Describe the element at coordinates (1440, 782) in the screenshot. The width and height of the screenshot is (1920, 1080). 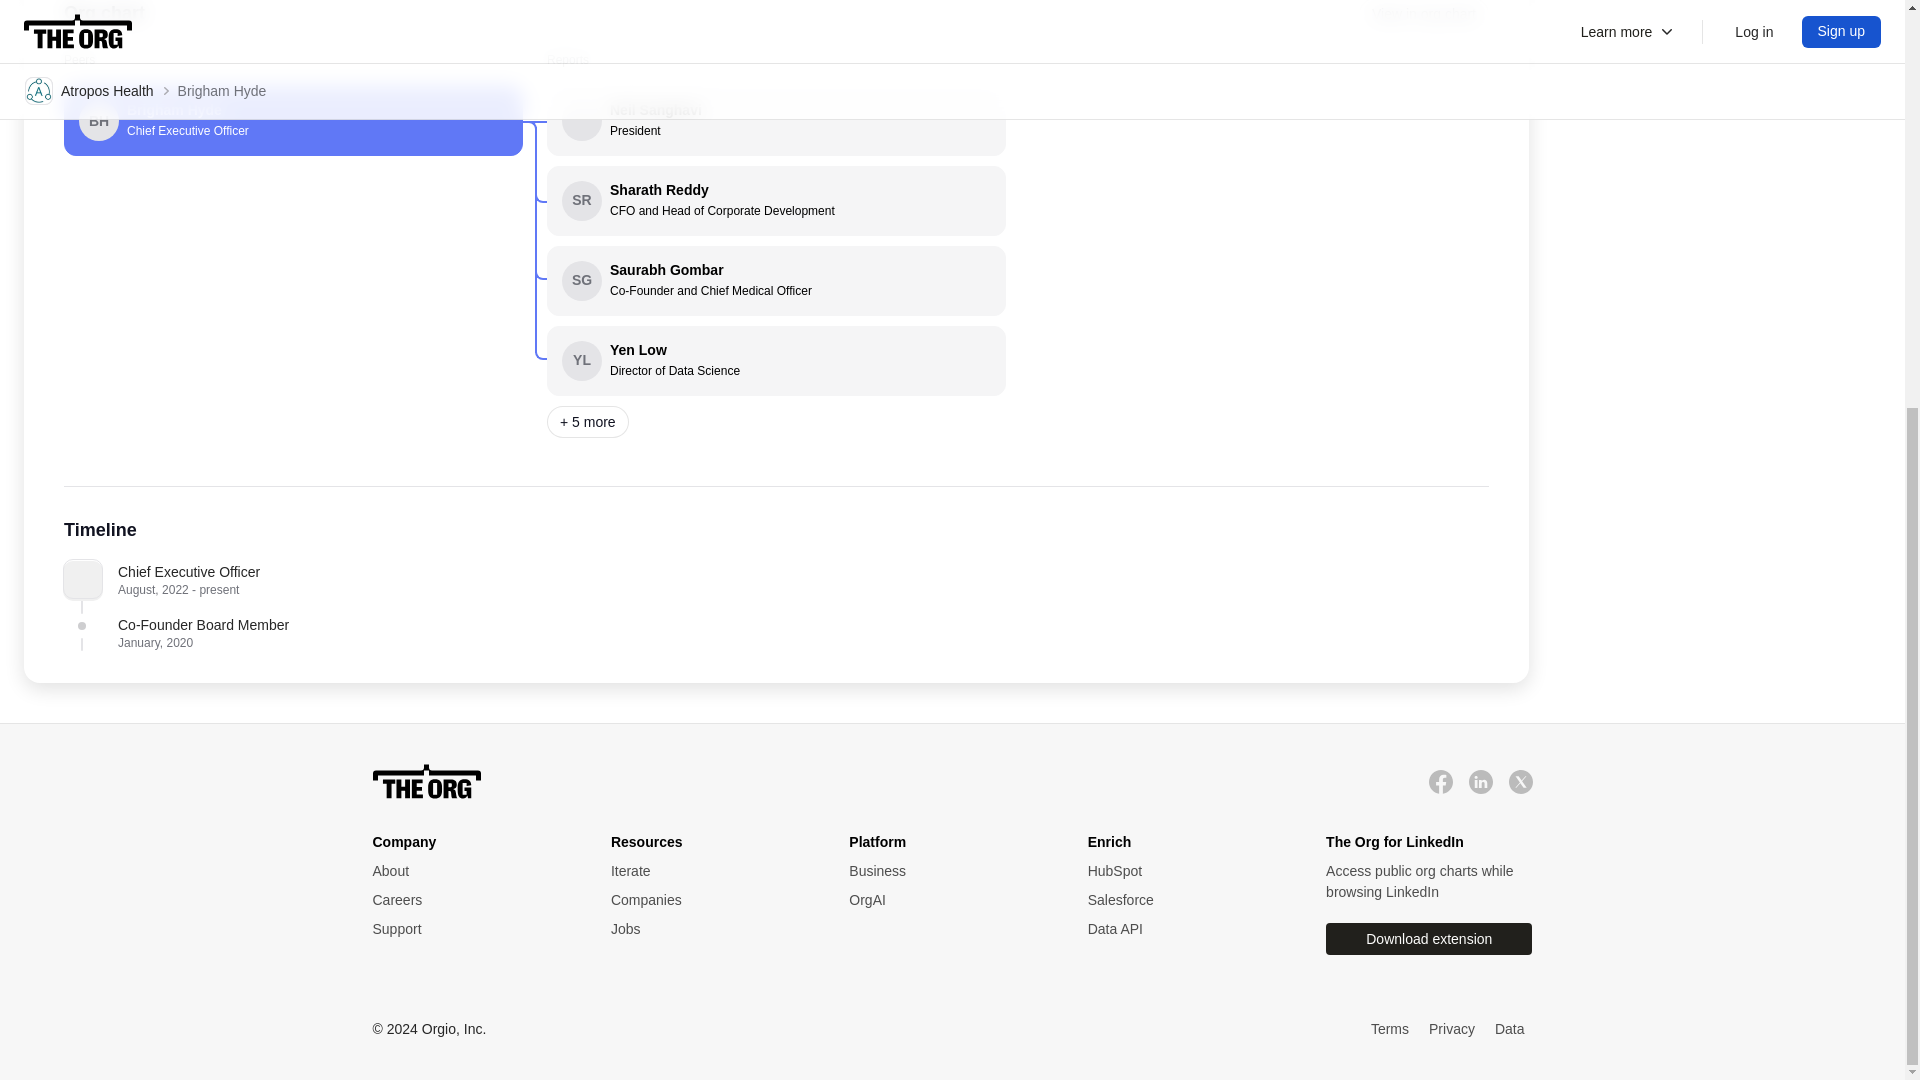
I see `Companies` at that location.